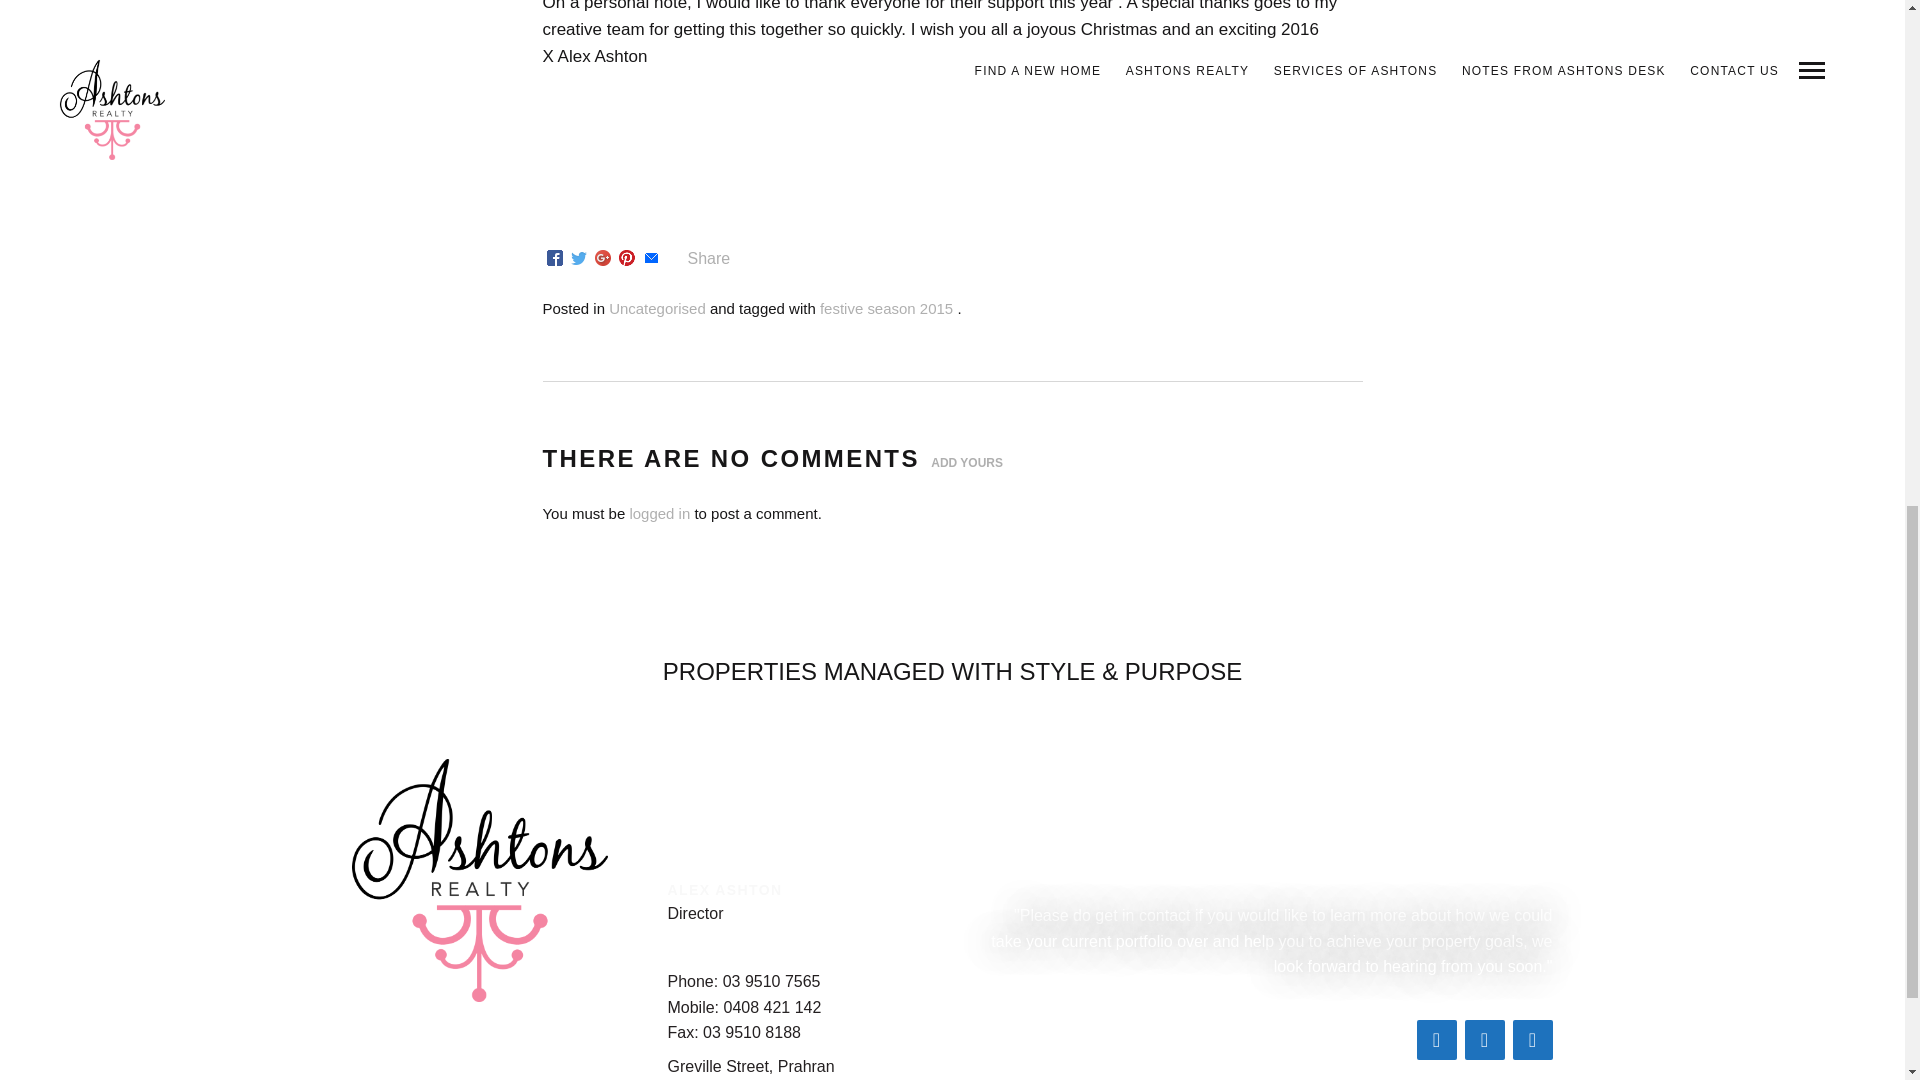 The image size is (1920, 1080). Describe the element at coordinates (966, 463) in the screenshot. I see `ADD YOURS` at that location.